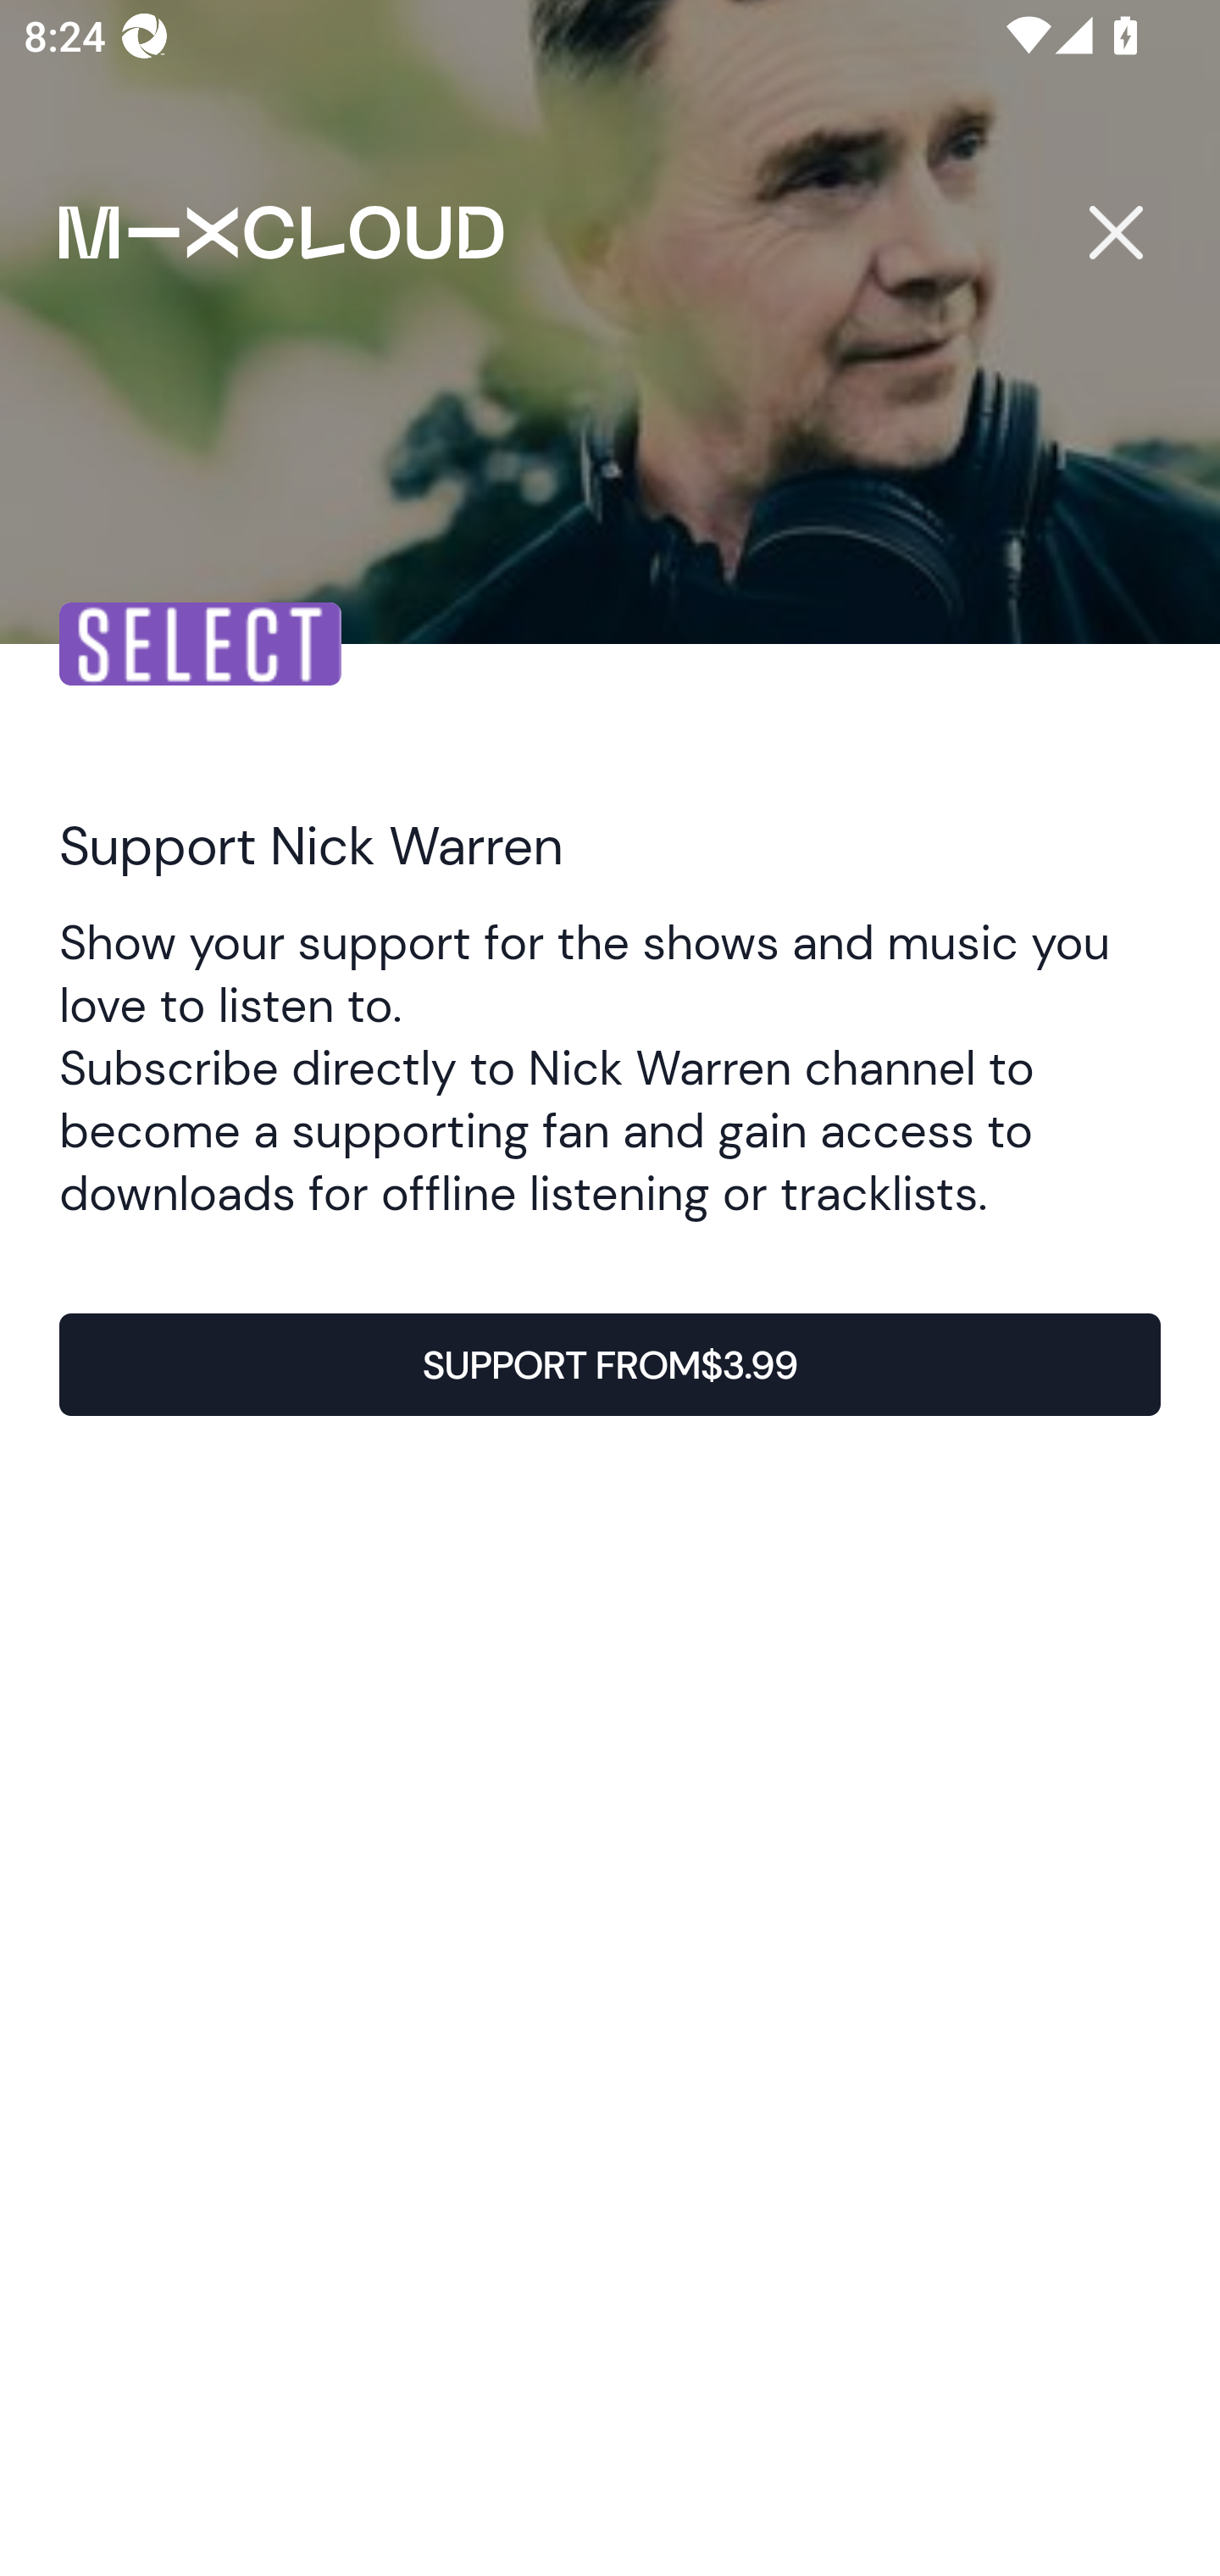 This screenshot has width=1220, height=2576. I want to click on SUPPORT FROM$3.99, so click(610, 1365).